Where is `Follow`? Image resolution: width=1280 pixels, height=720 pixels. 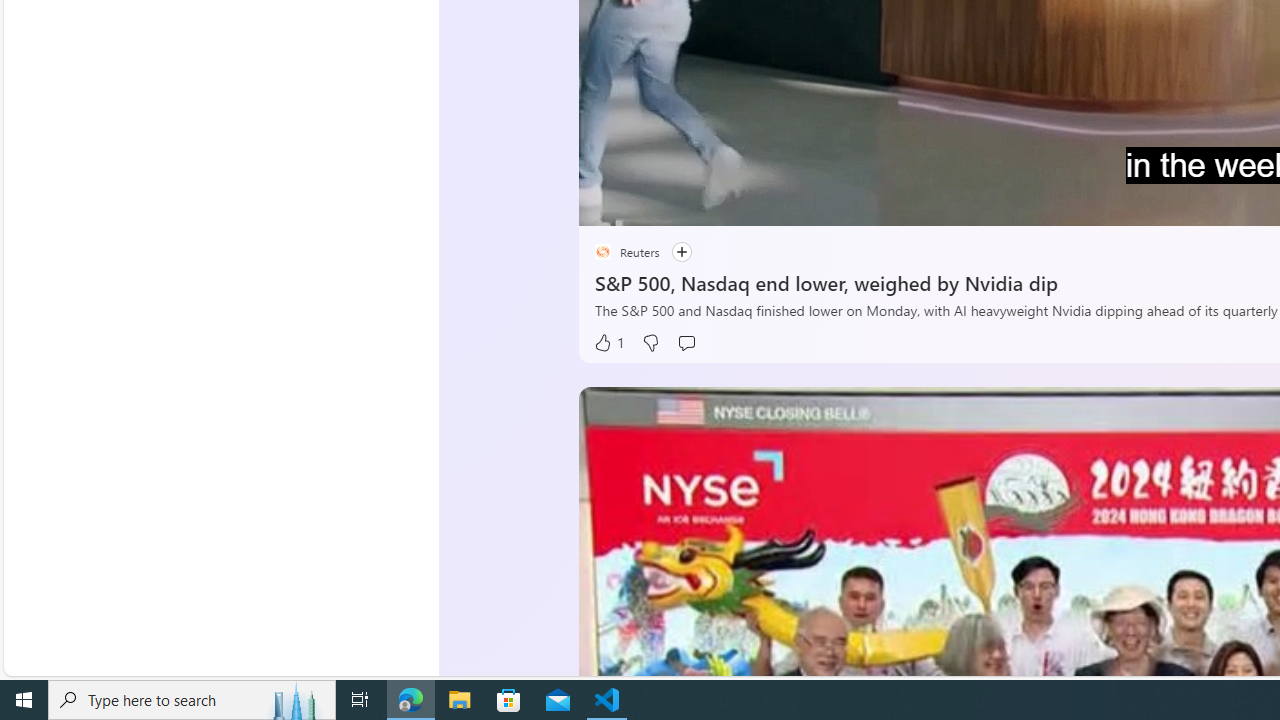 Follow is located at coordinates (670, 252).